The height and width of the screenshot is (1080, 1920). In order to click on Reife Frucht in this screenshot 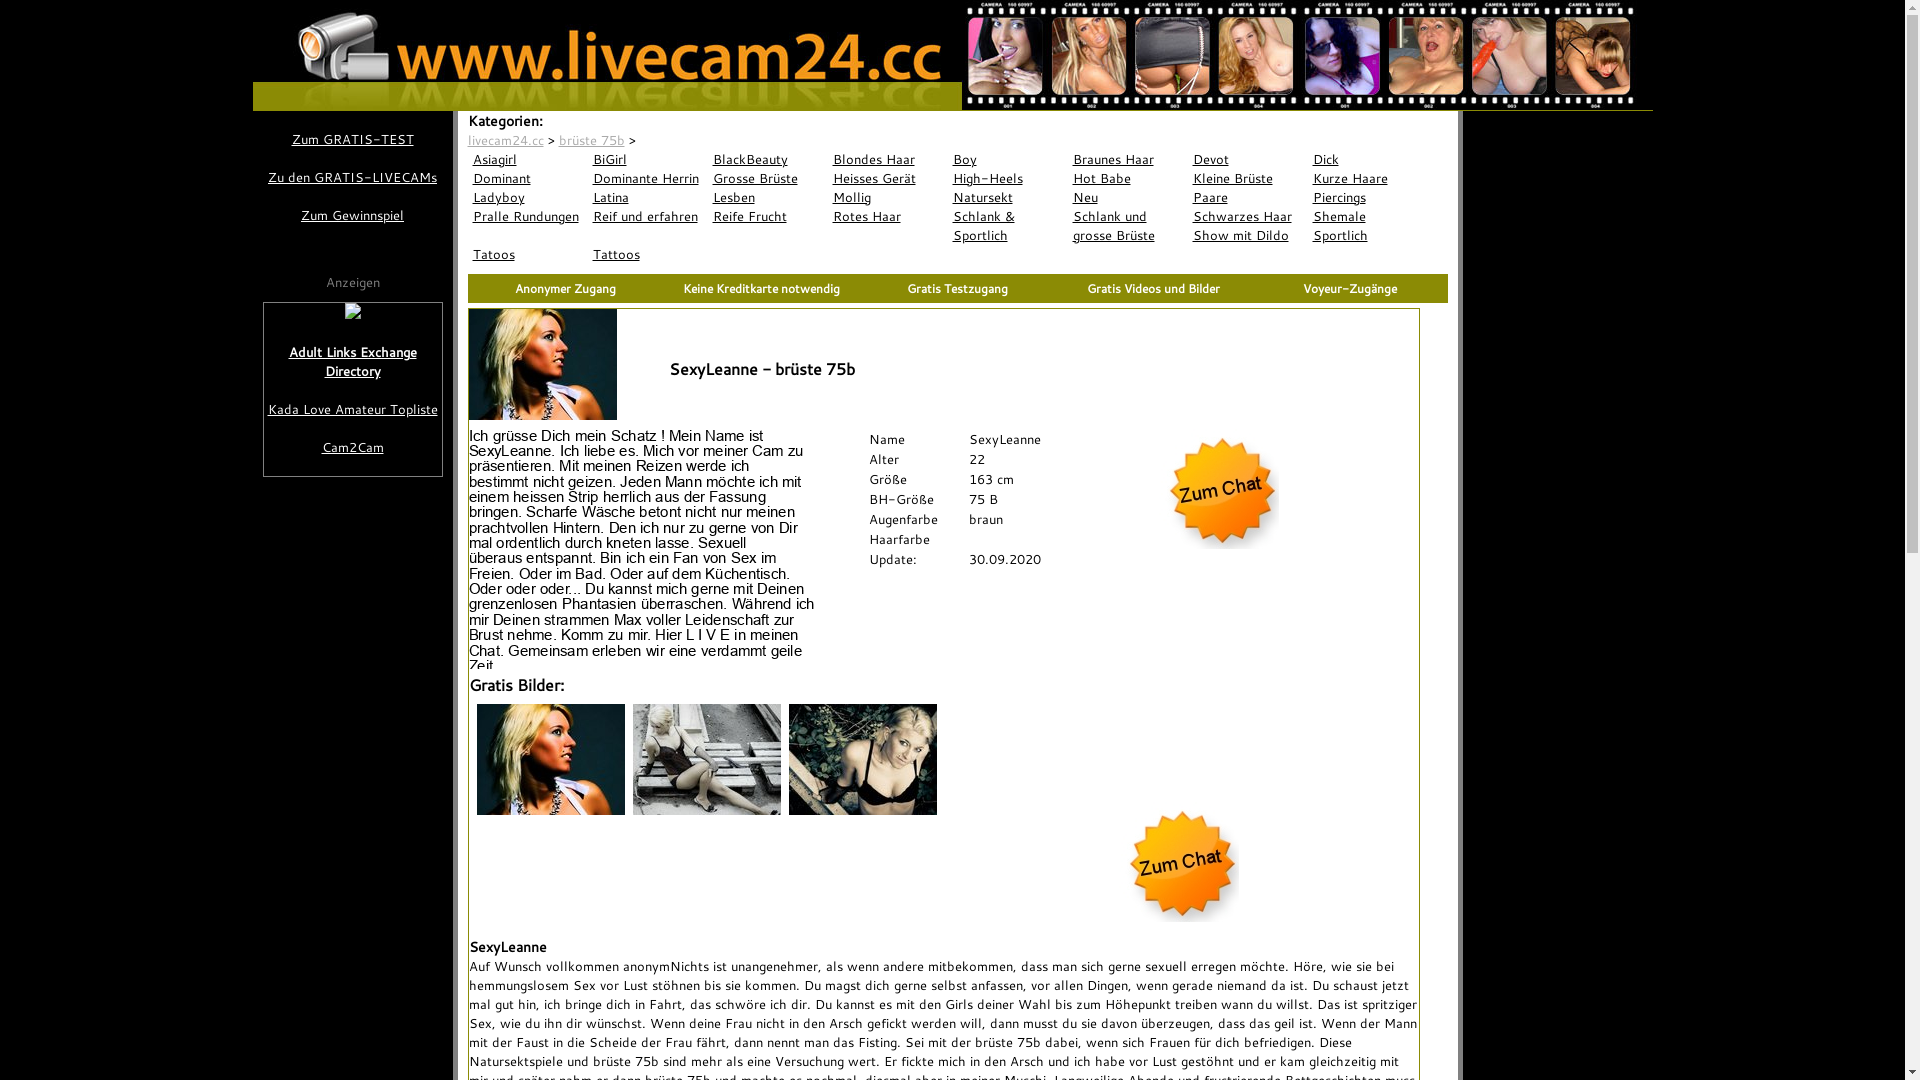, I will do `click(768, 216)`.